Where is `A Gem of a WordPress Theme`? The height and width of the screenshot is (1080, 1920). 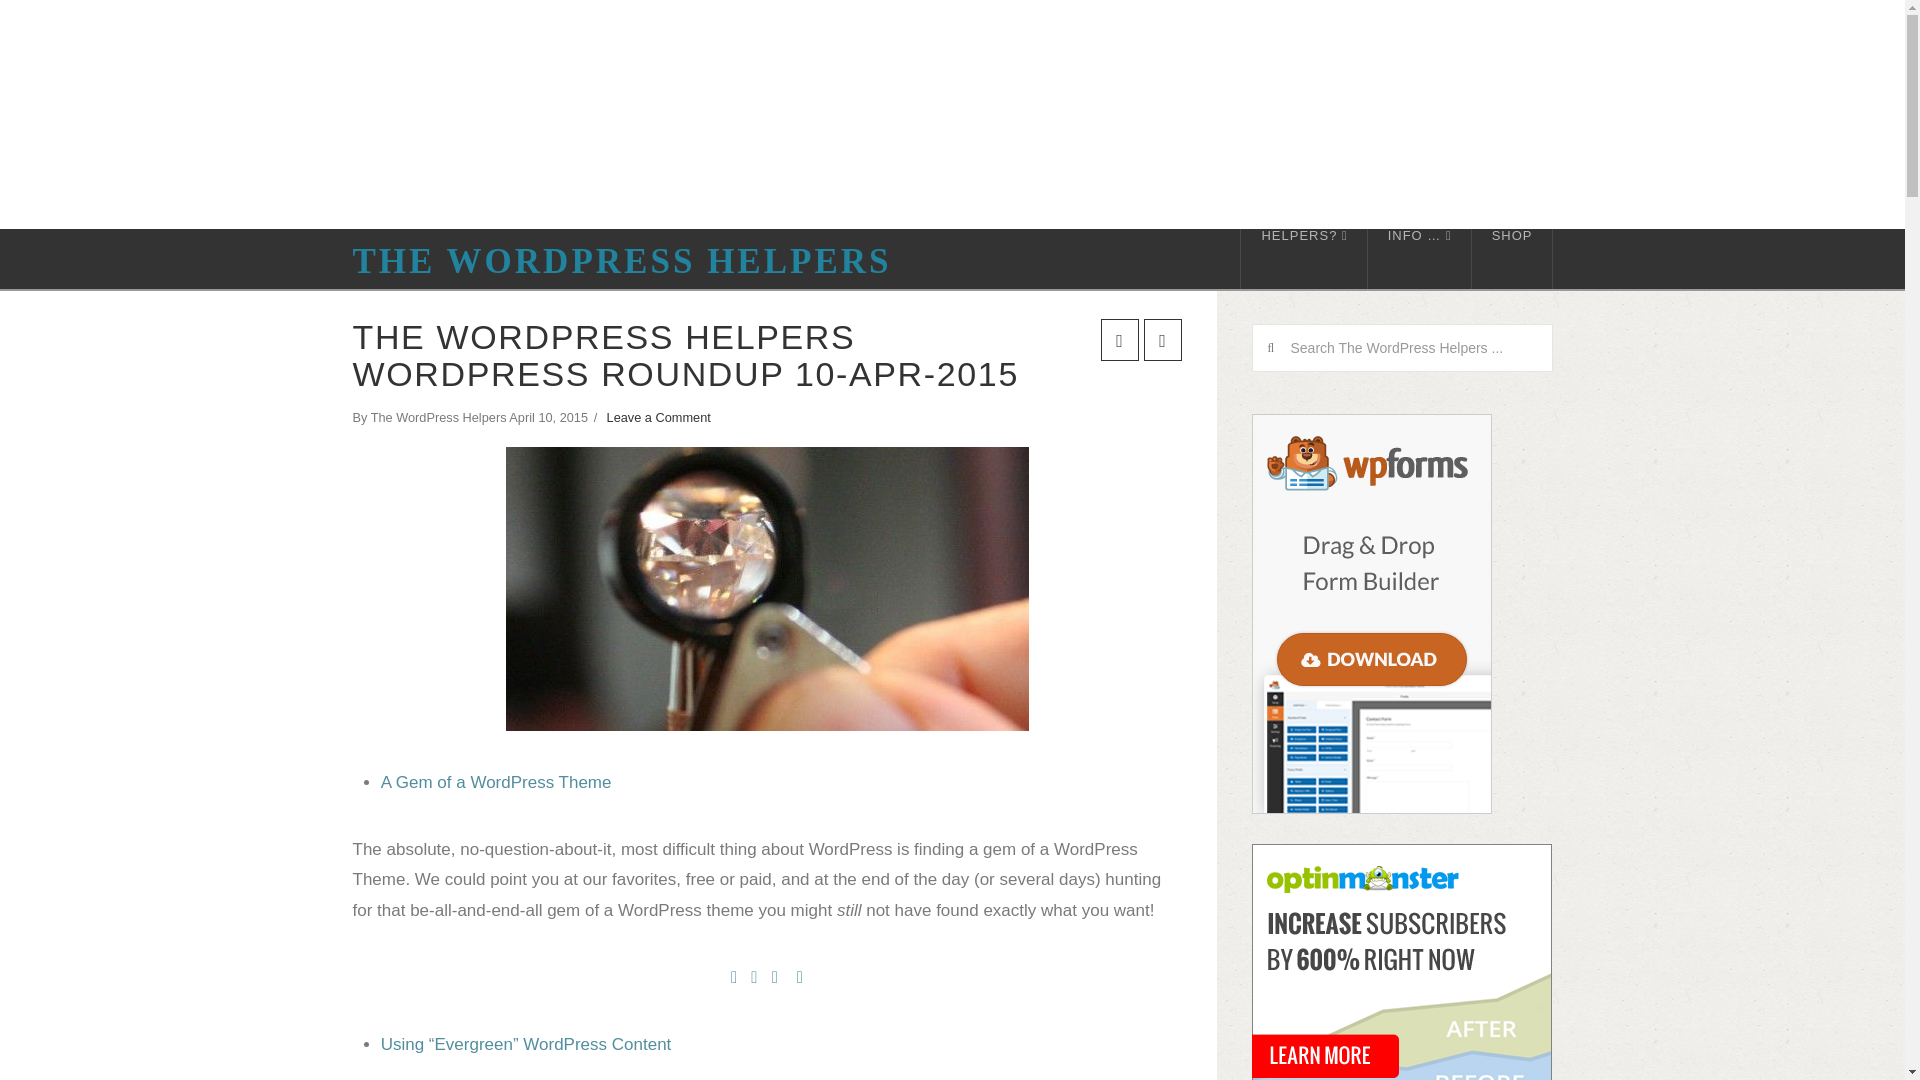 A Gem of a WordPress Theme is located at coordinates (768, 589).